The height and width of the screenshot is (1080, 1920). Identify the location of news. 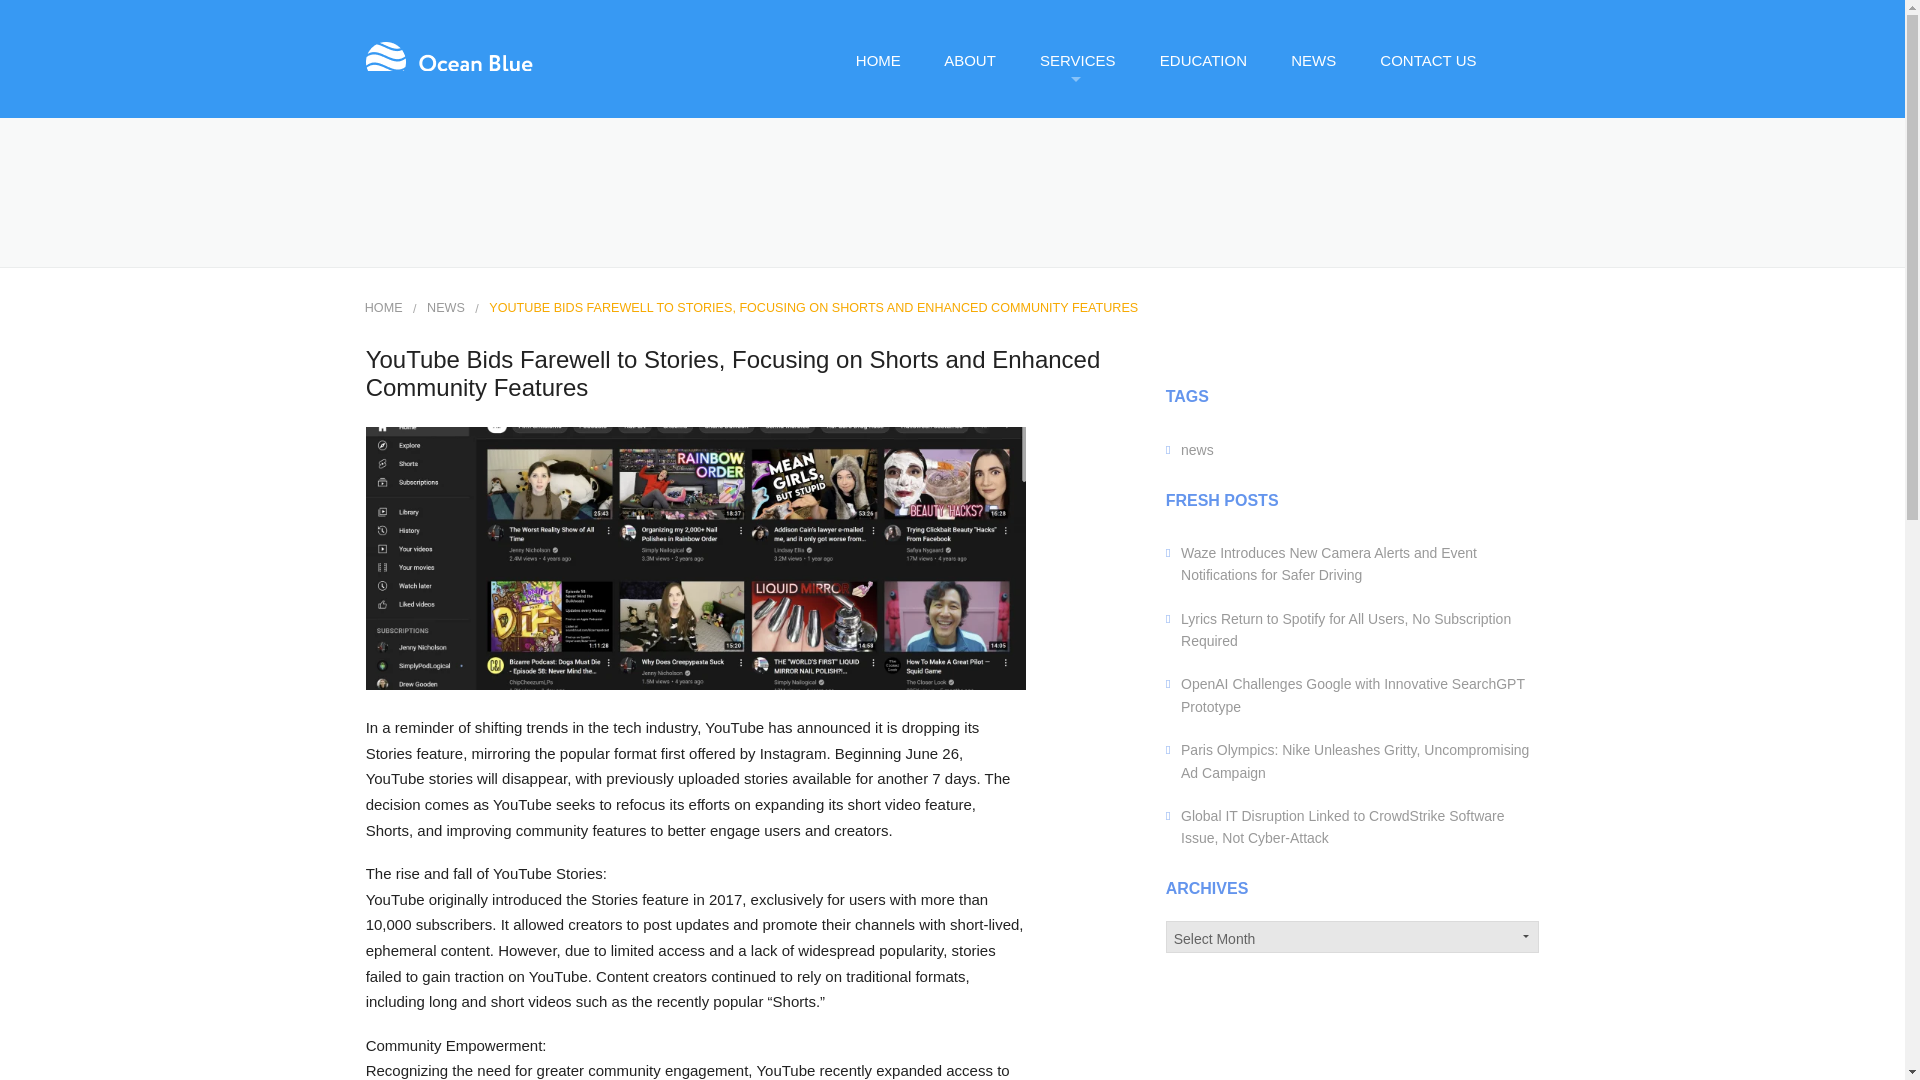
(1196, 449).